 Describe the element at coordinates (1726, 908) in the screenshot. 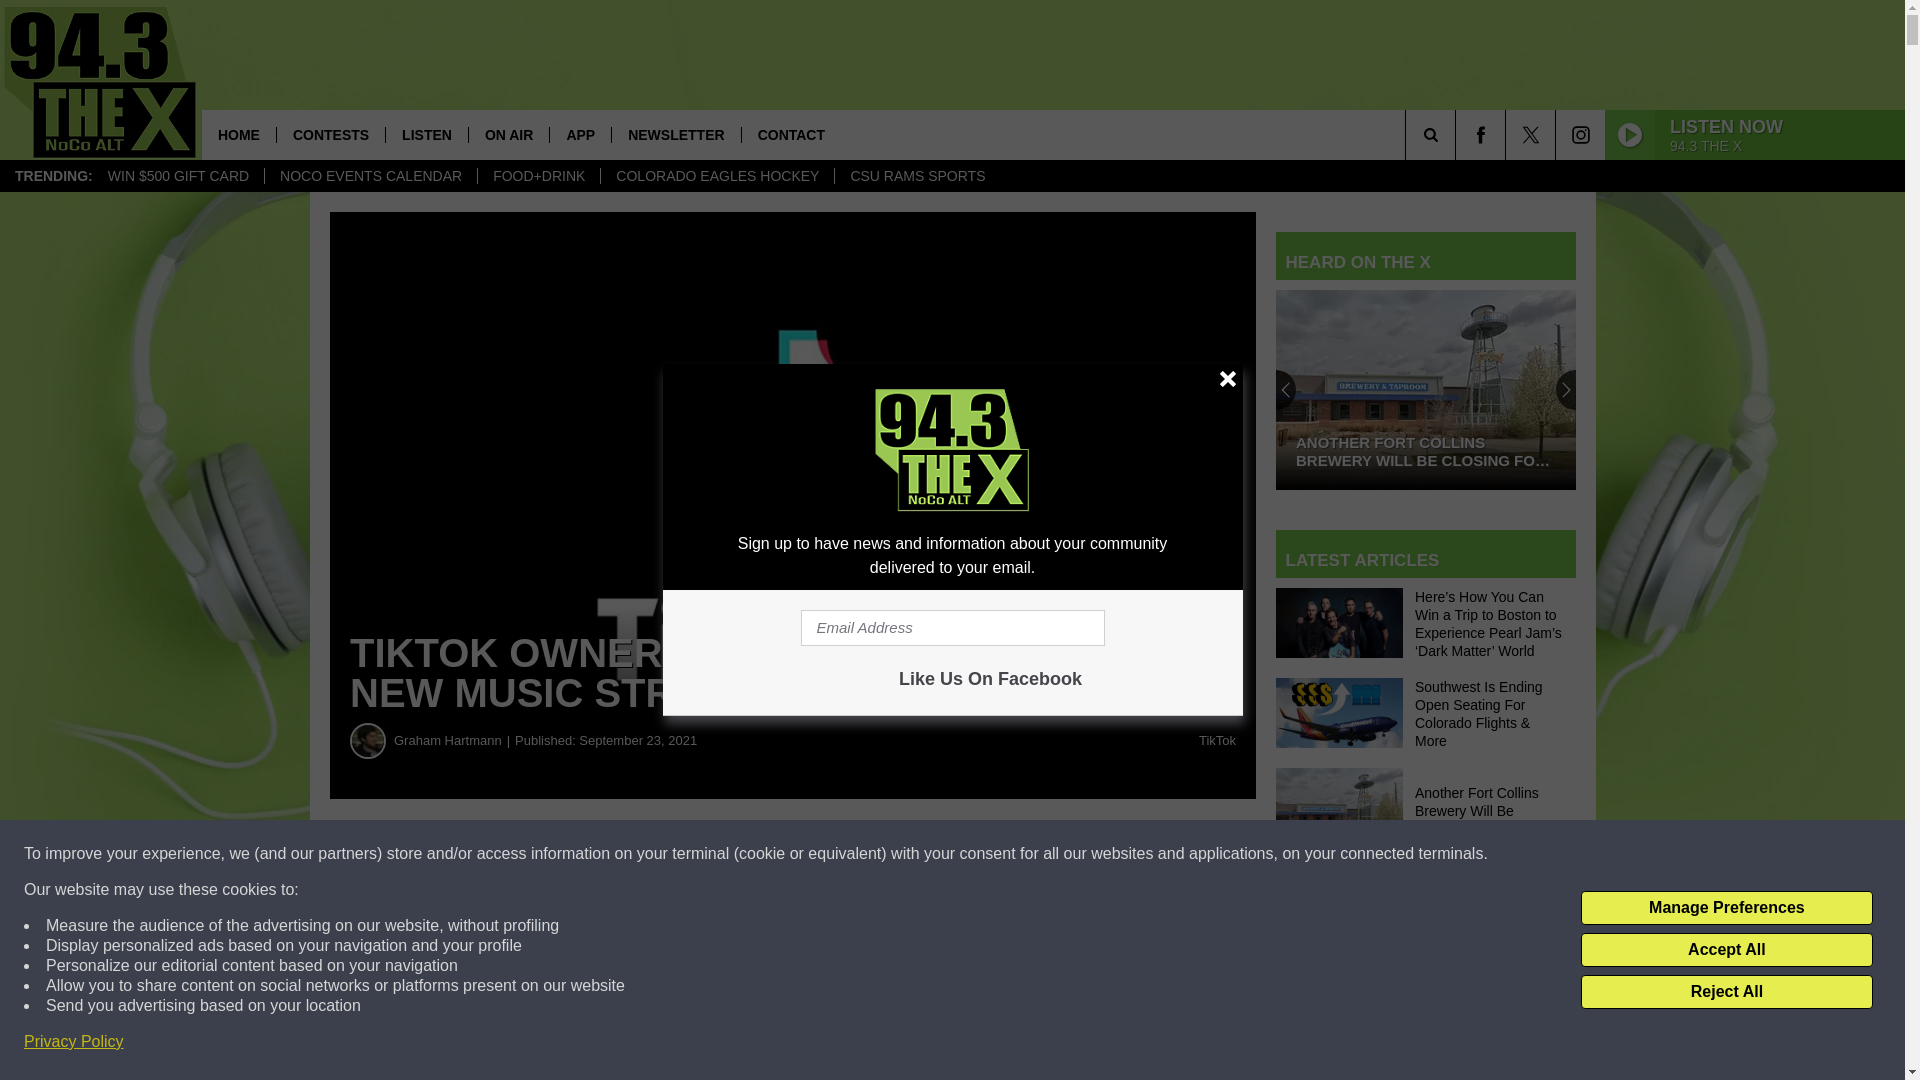

I see `Manage Preferences` at that location.